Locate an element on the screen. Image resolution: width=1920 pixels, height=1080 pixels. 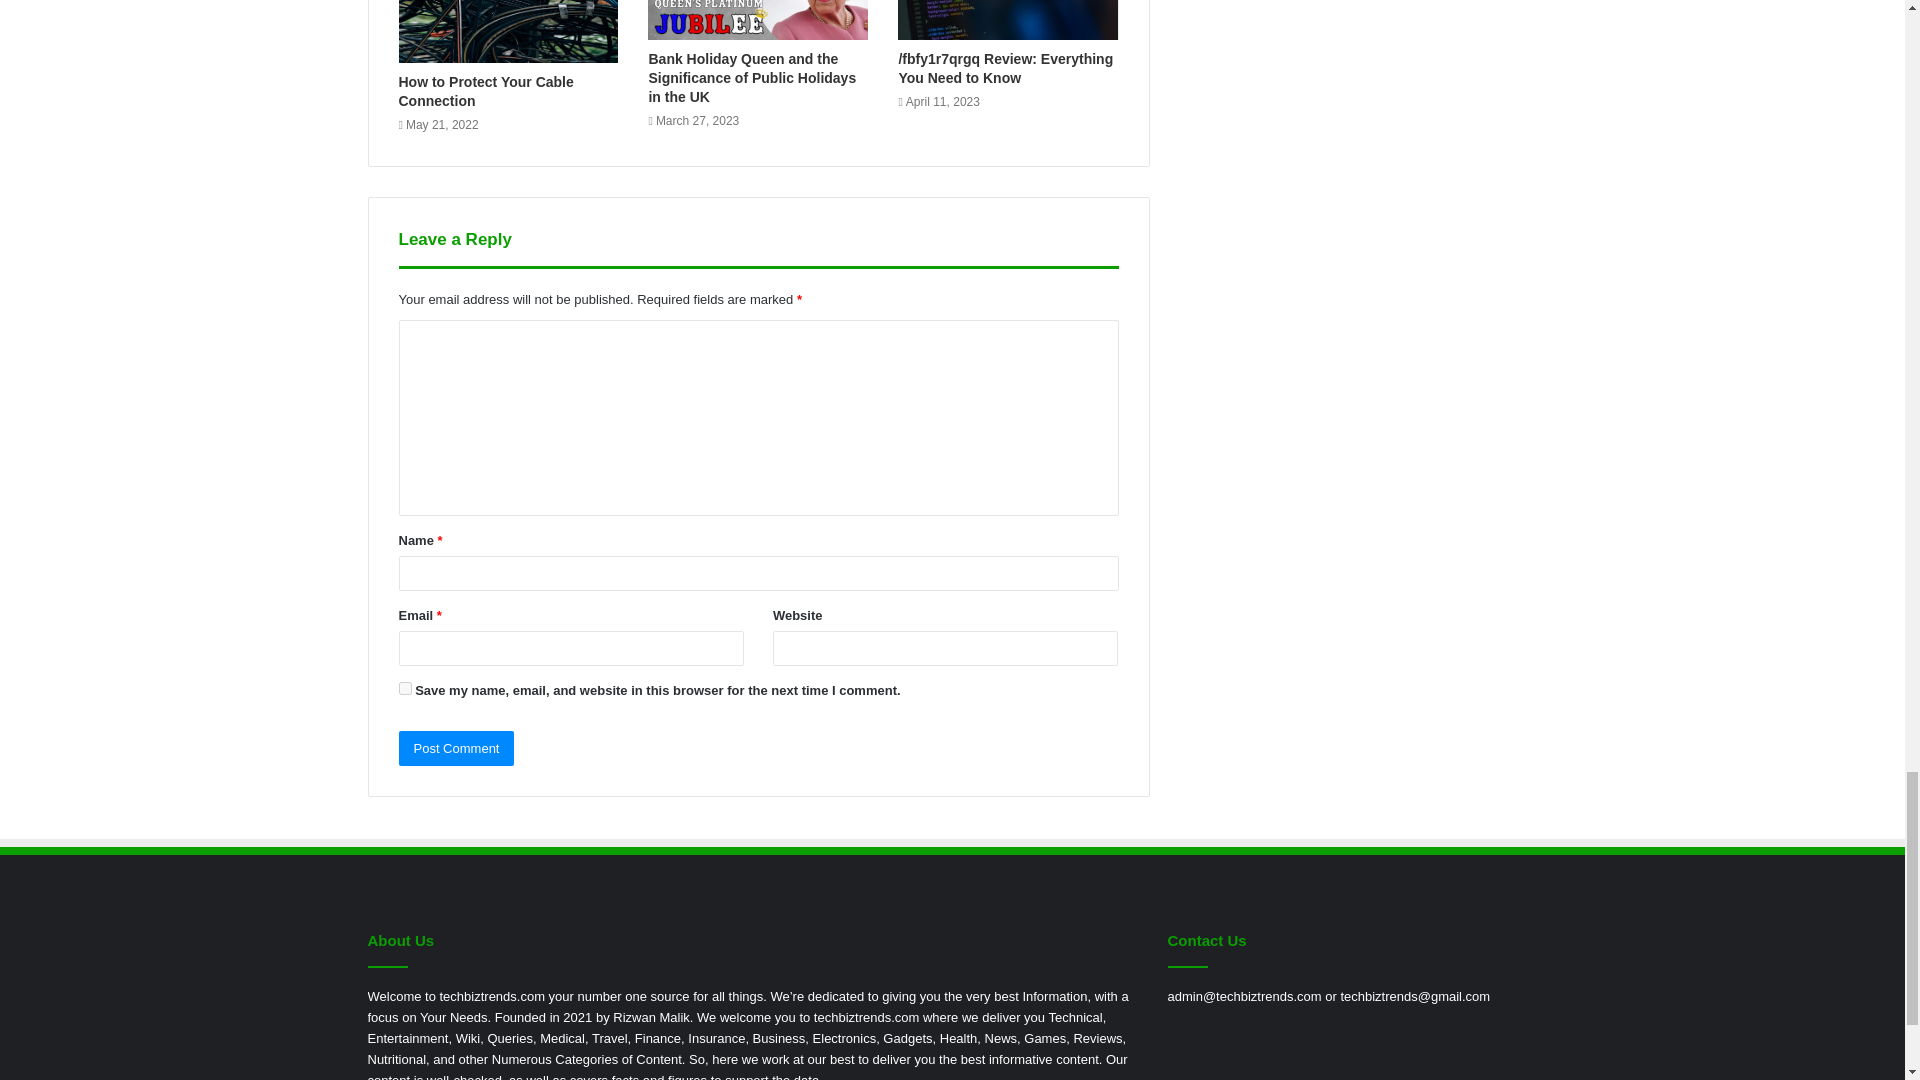
Post Comment is located at coordinates (456, 748).